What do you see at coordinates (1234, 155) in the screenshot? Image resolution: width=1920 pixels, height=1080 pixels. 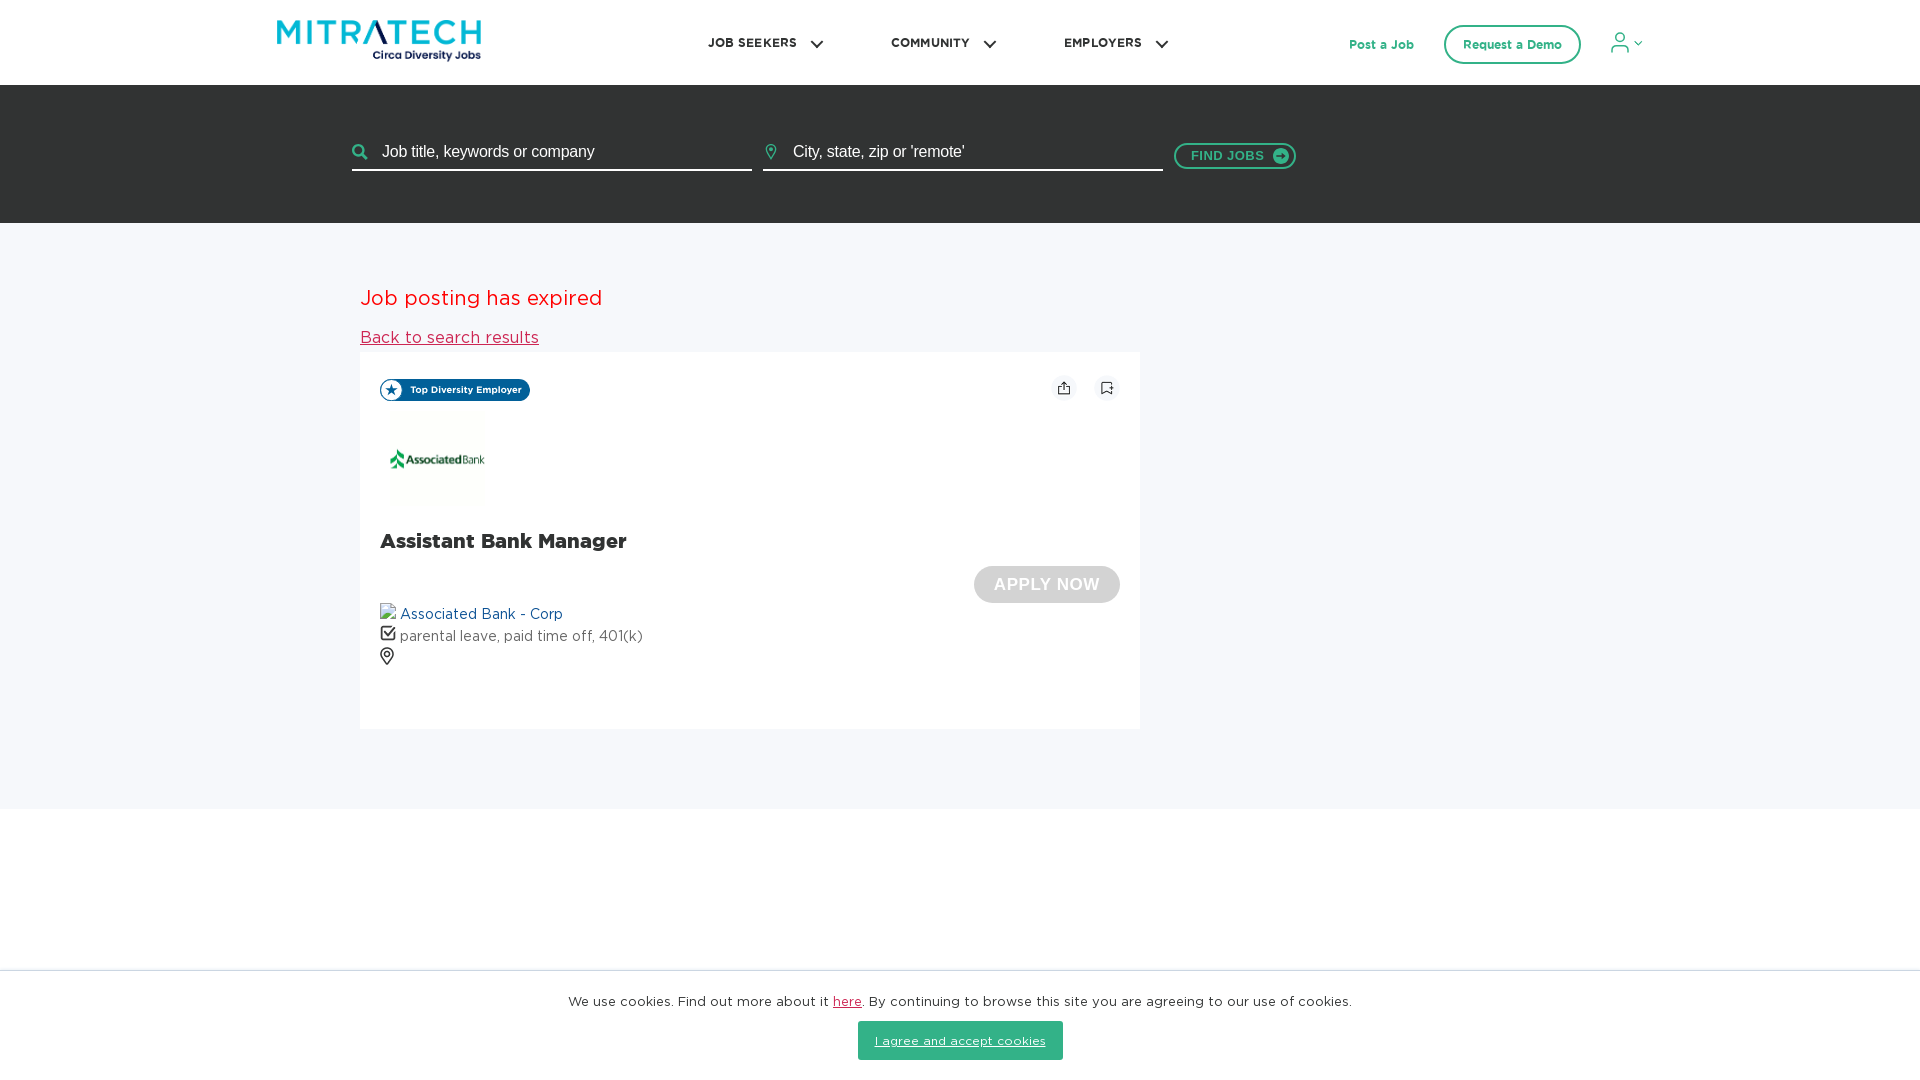 I see `Find Jobs` at bounding box center [1234, 155].